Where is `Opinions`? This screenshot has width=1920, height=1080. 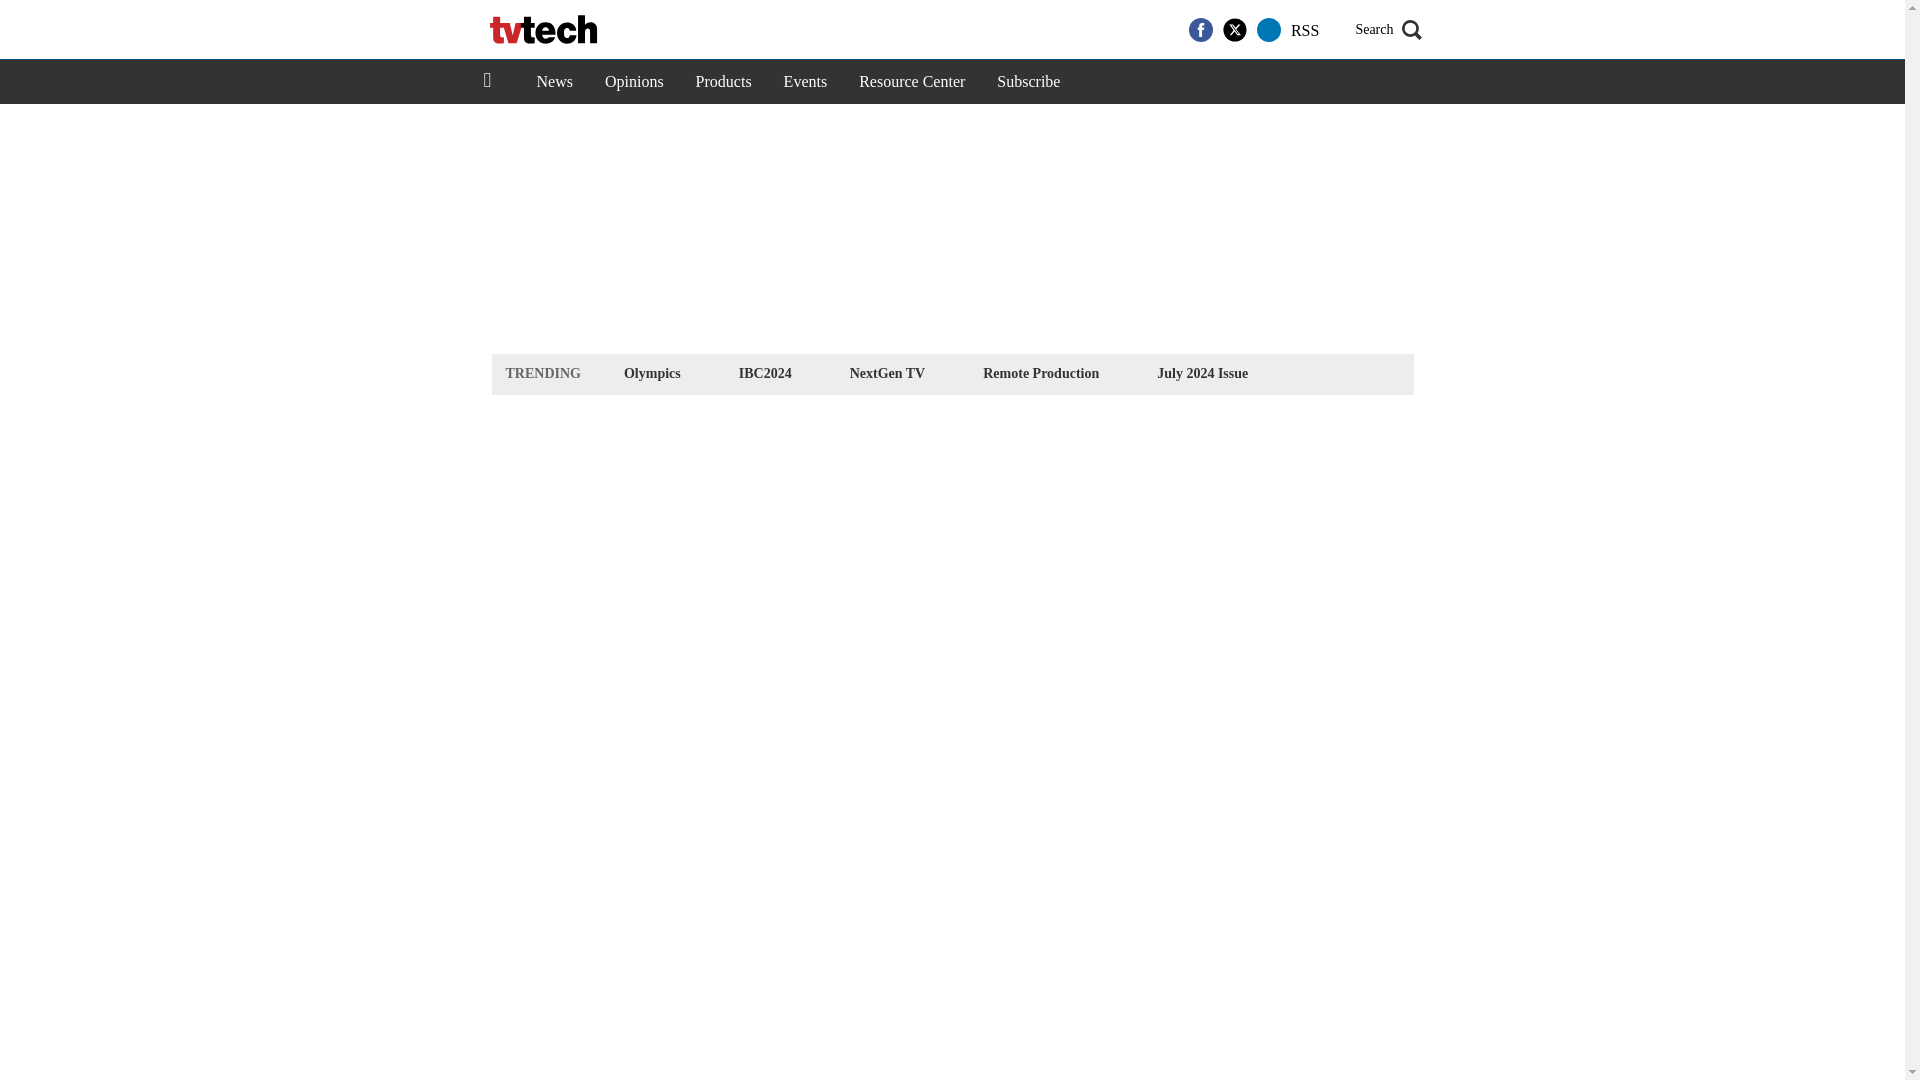 Opinions is located at coordinates (634, 82).